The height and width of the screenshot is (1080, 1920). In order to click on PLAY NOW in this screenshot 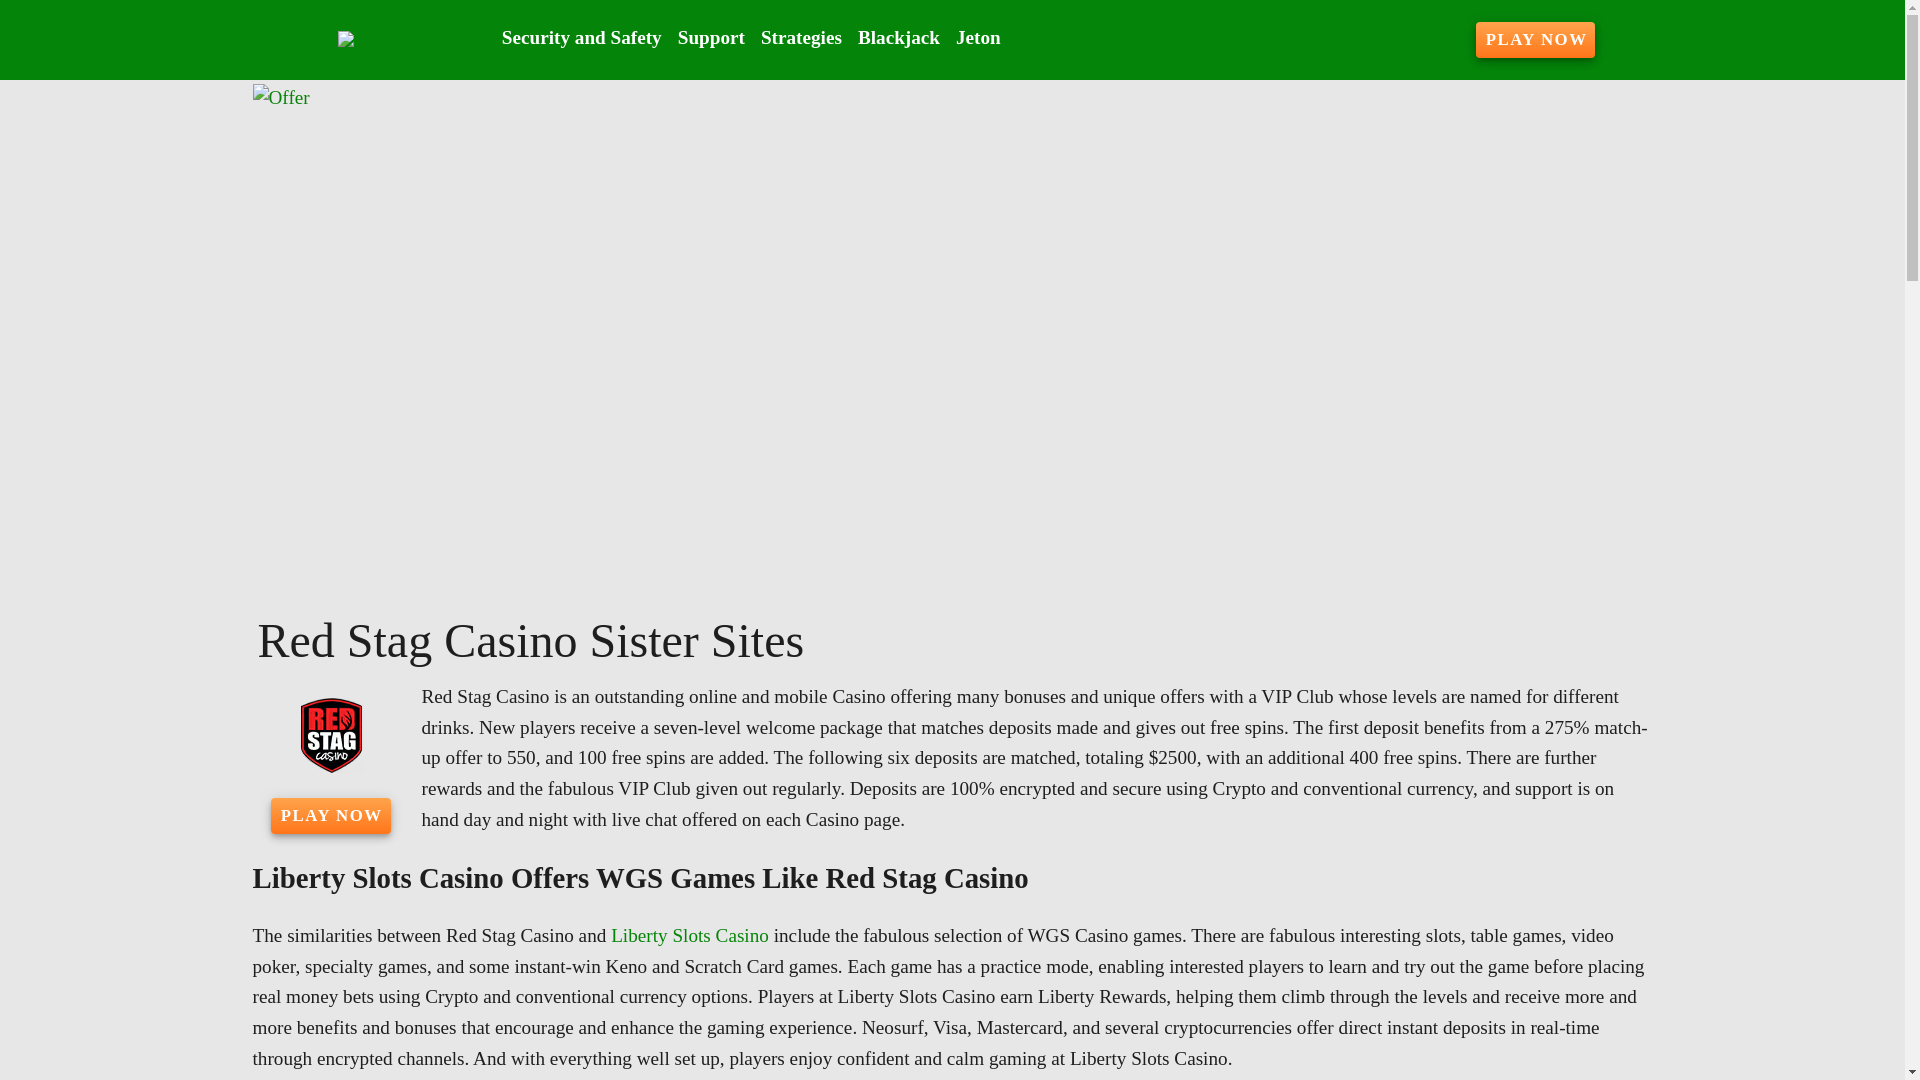, I will do `click(1536, 40)`.